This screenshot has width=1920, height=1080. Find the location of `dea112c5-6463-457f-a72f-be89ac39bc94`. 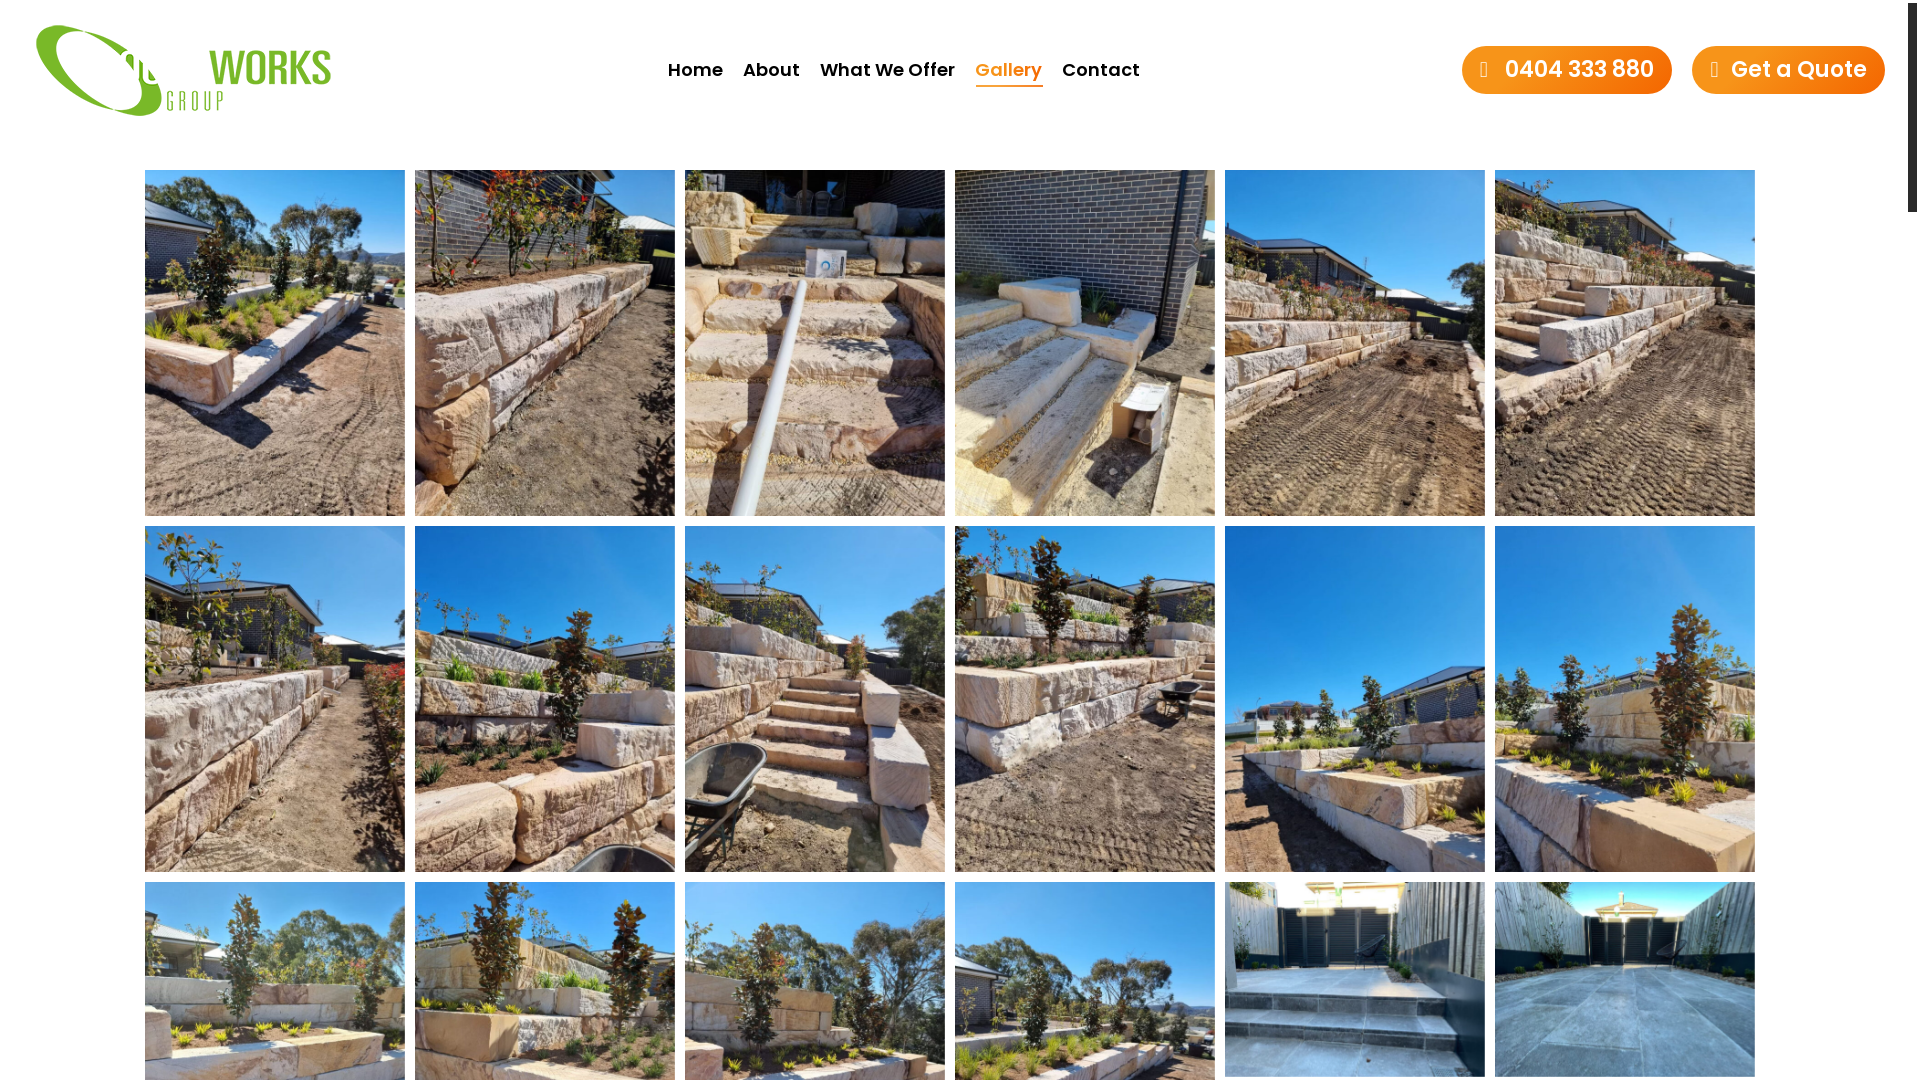

dea112c5-6463-457f-a72f-be89ac39bc94 is located at coordinates (1625, 343).